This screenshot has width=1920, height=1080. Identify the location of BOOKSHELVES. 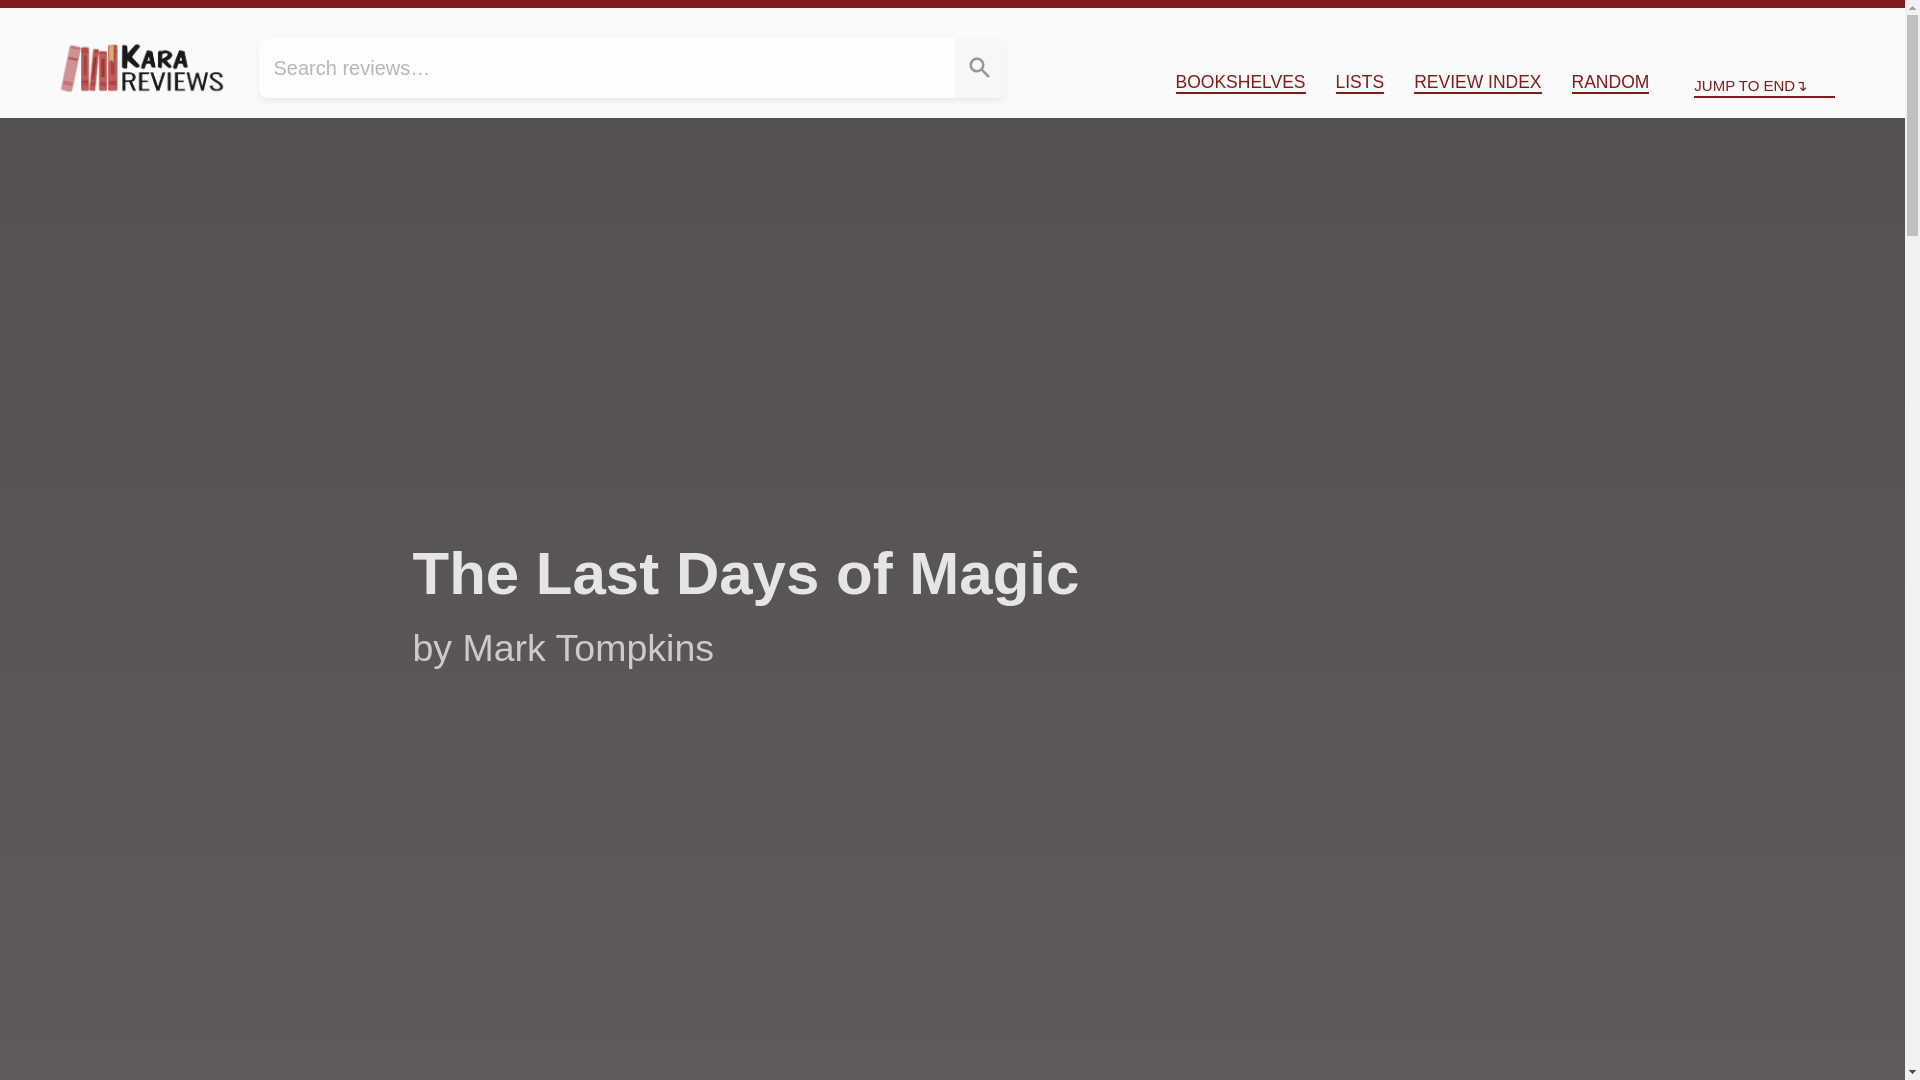
(1240, 82).